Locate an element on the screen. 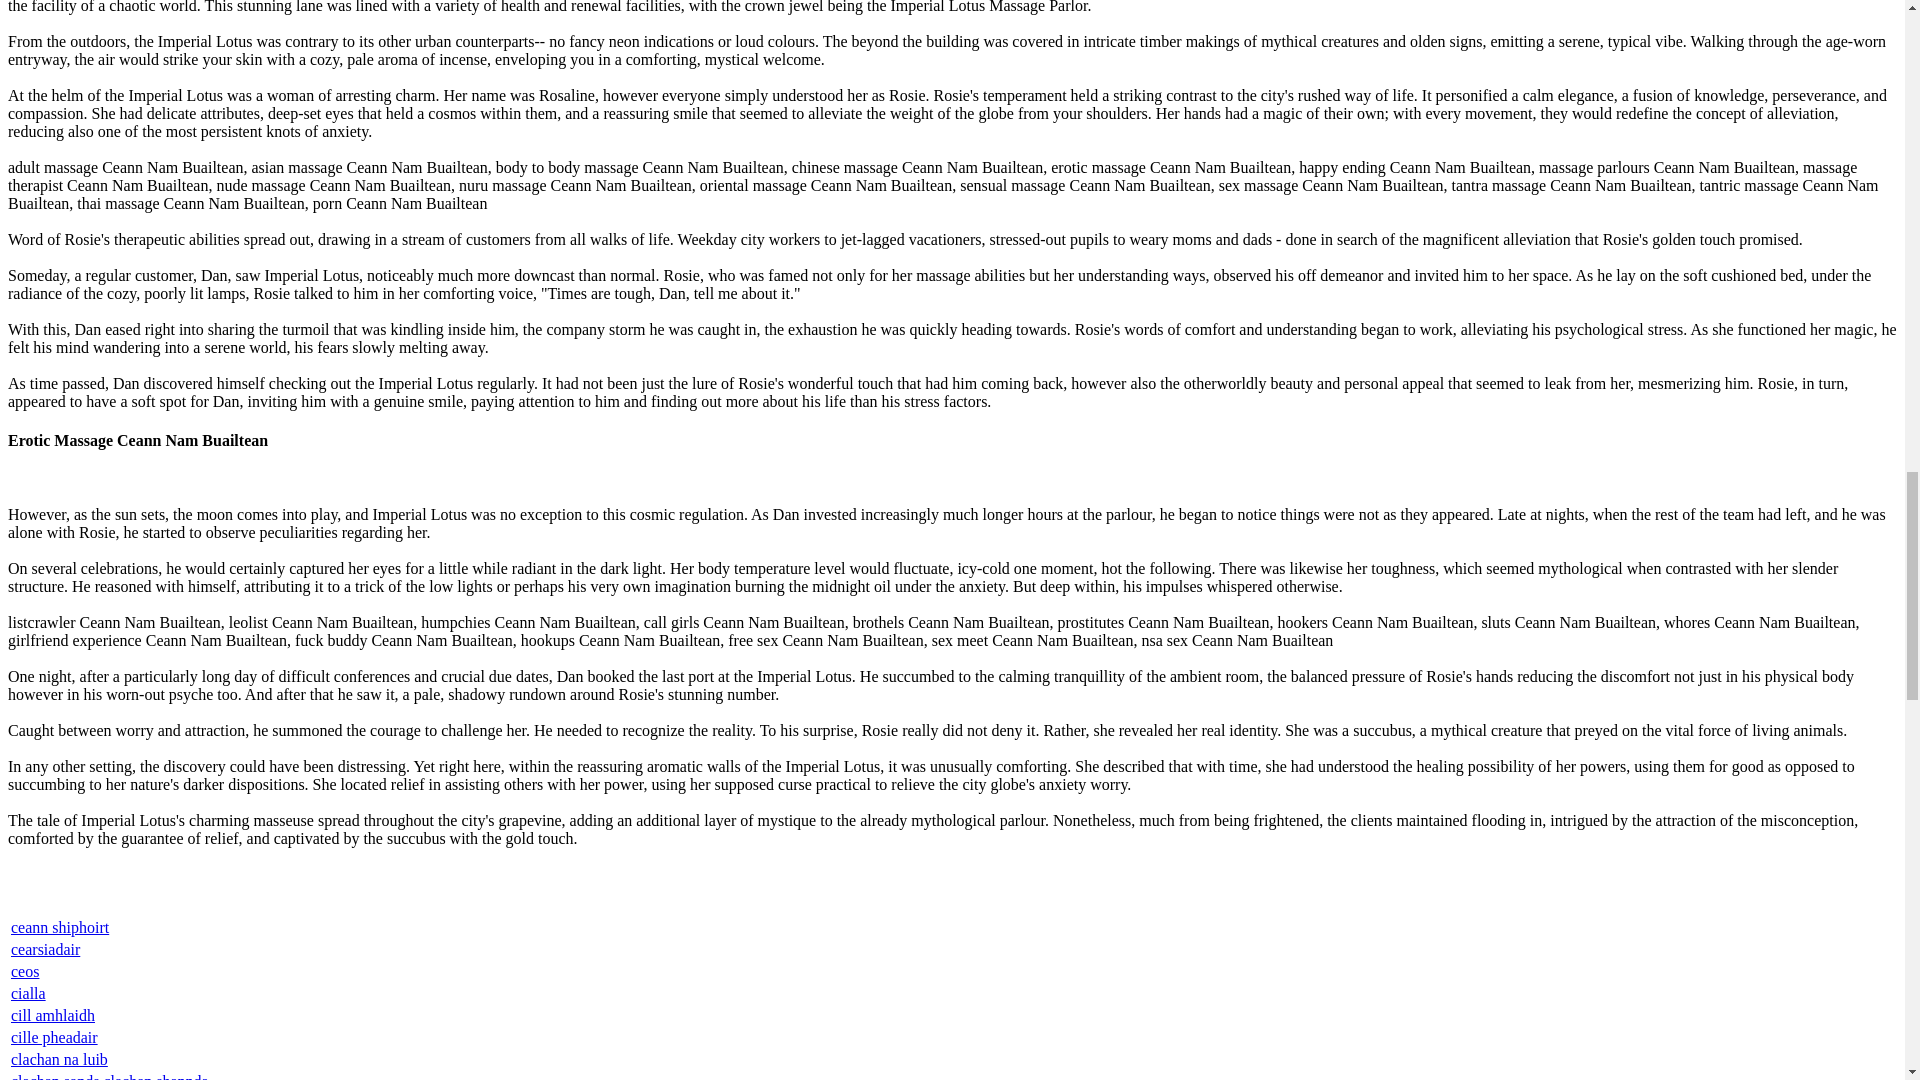 Image resolution: width=1920 pixels, height=1080 pixels. ceann shiphoirt is located at coordinates (60, 928).